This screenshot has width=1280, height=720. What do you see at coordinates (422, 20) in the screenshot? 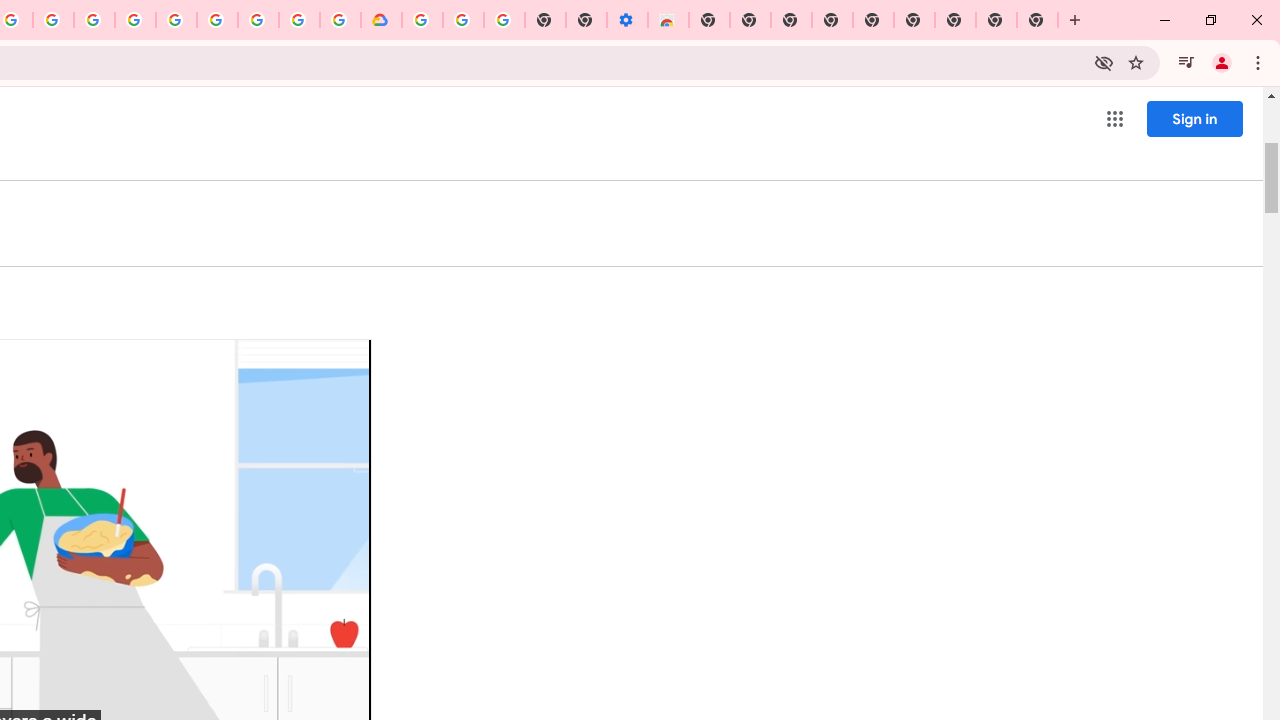
I see `Sign in - Google Accounts` at bounding box center [422, 20].